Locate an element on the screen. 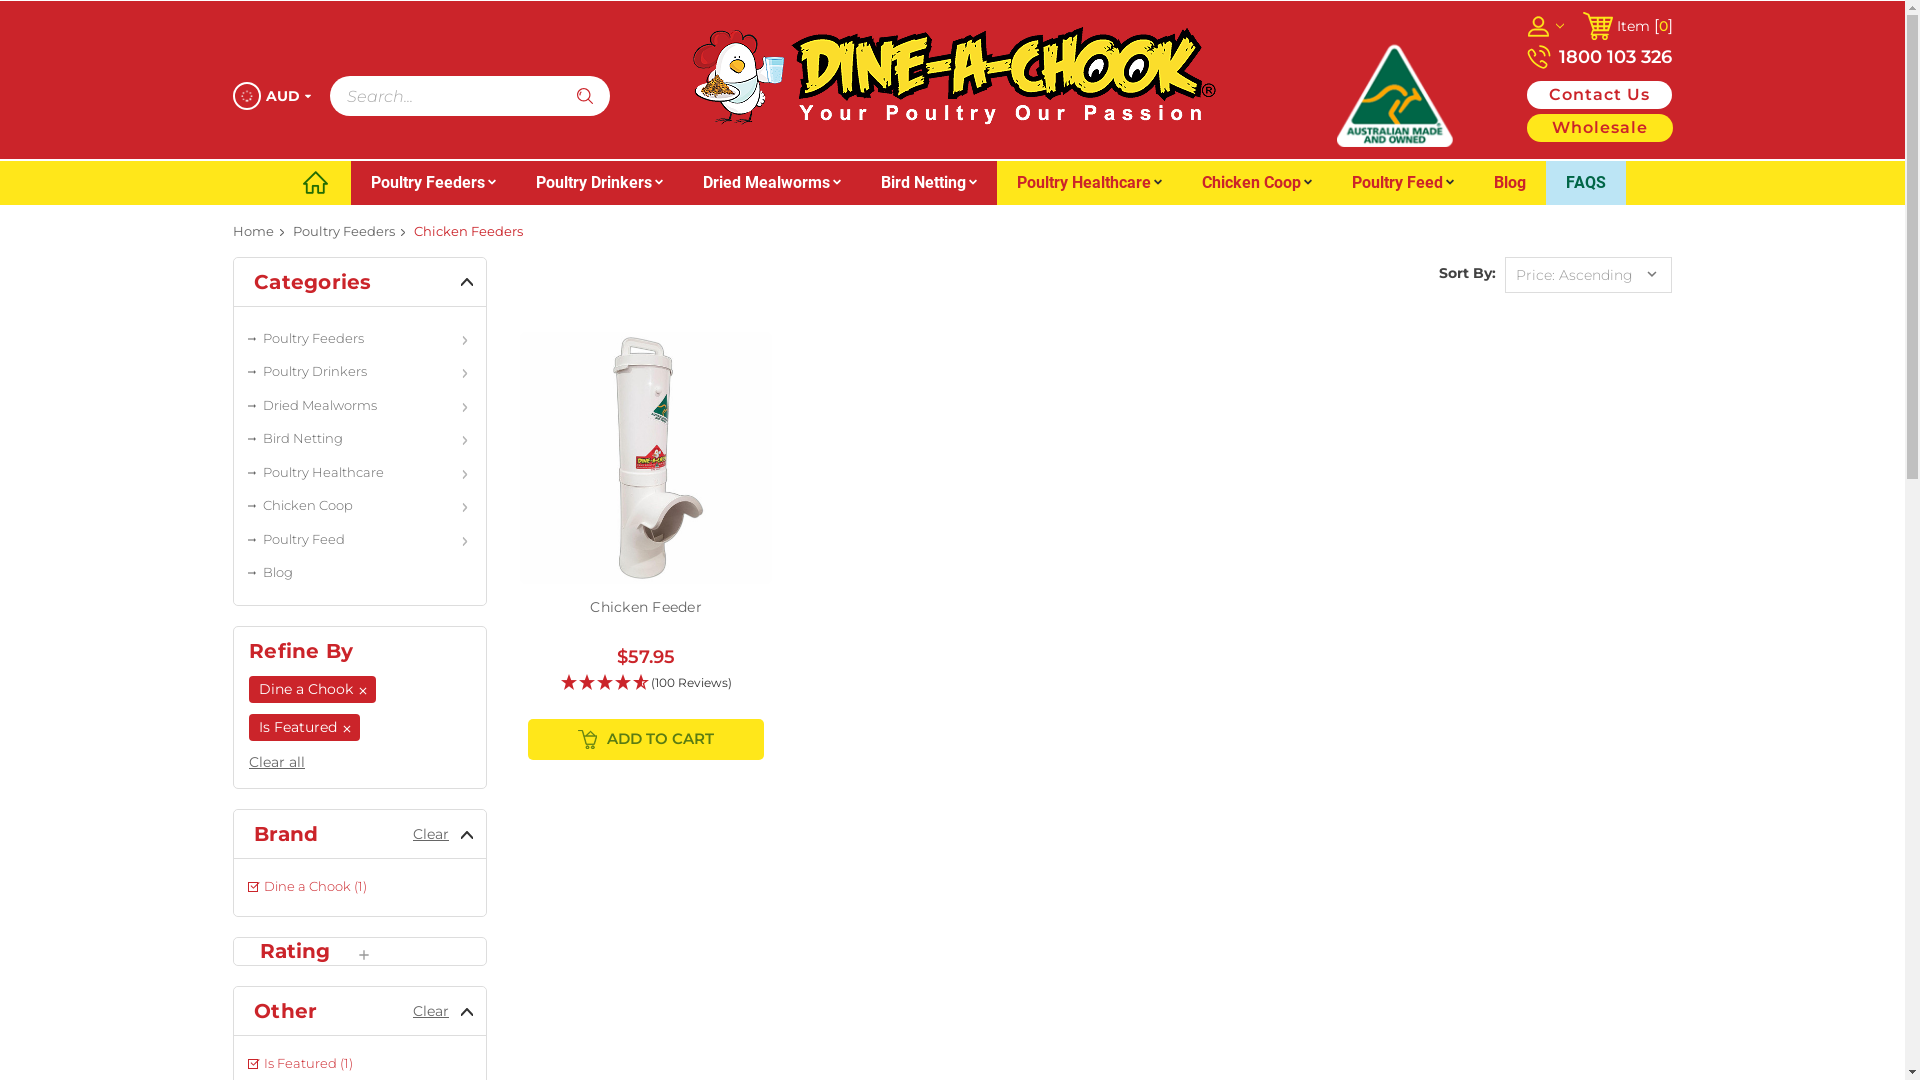  Dried Mealworms is located at coordinates (360, 405).